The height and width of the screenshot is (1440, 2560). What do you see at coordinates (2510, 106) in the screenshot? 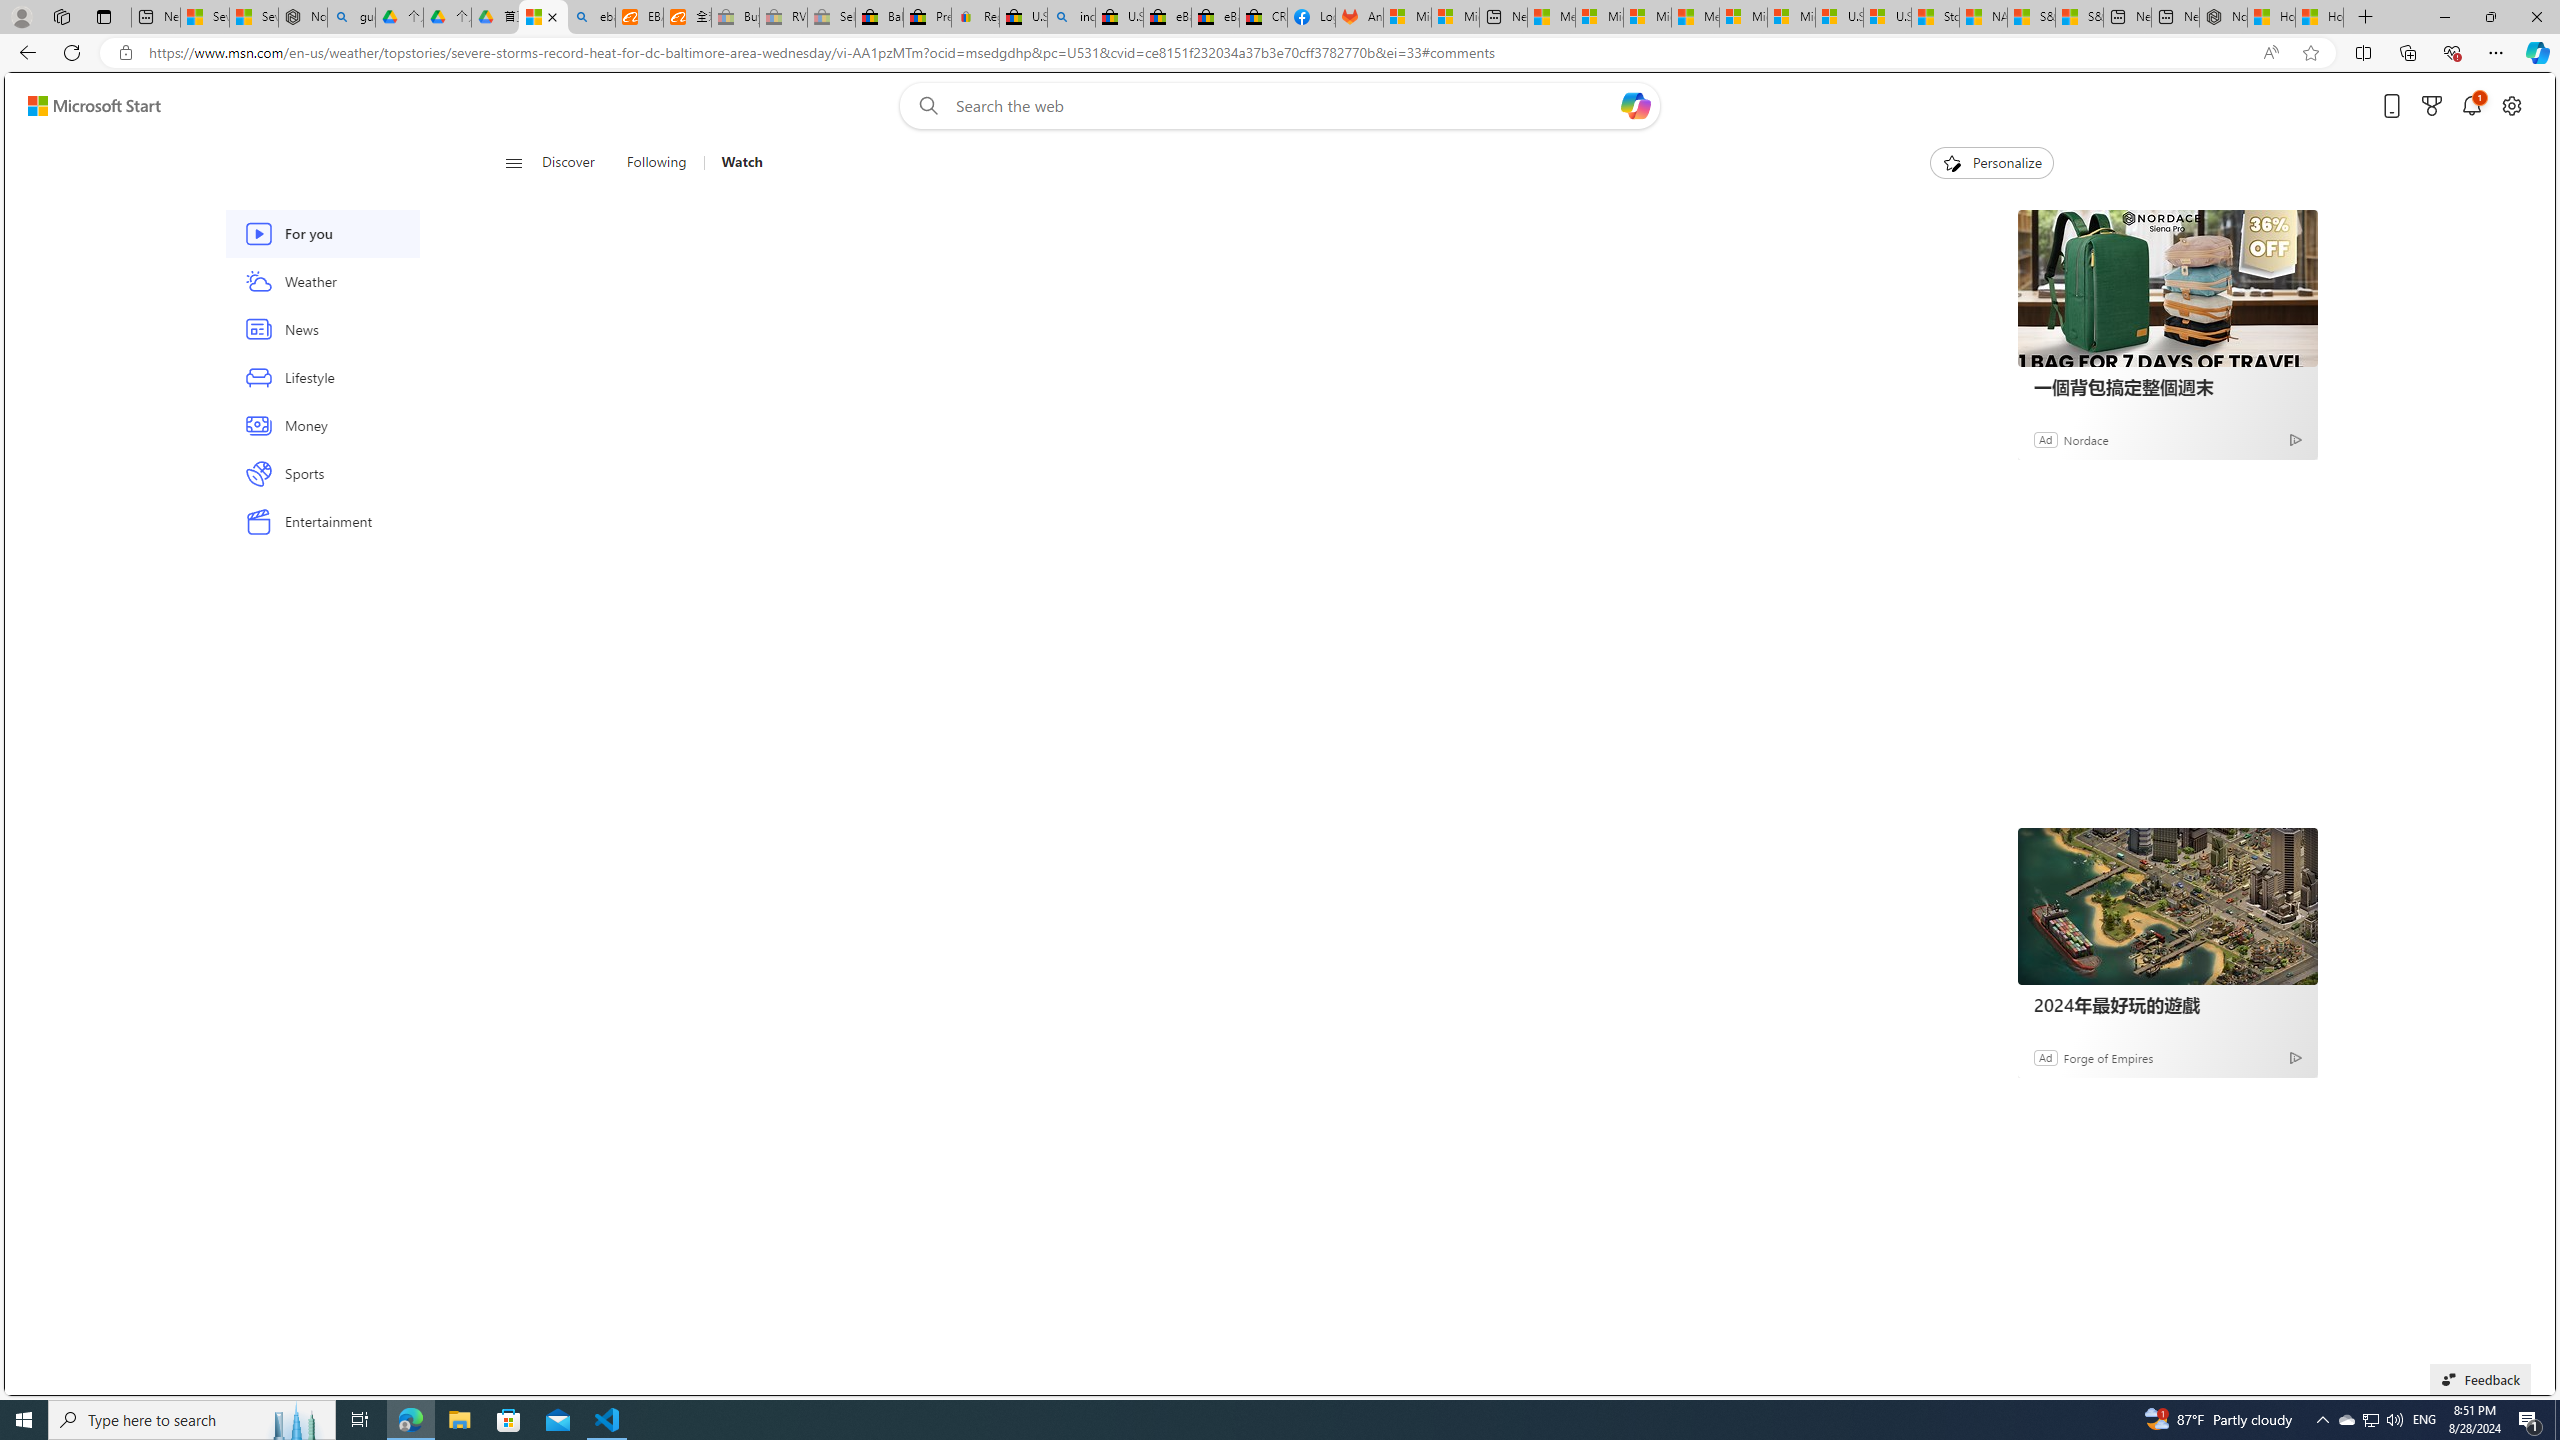
I see `Open settings` at bounding box center [2510, 106].